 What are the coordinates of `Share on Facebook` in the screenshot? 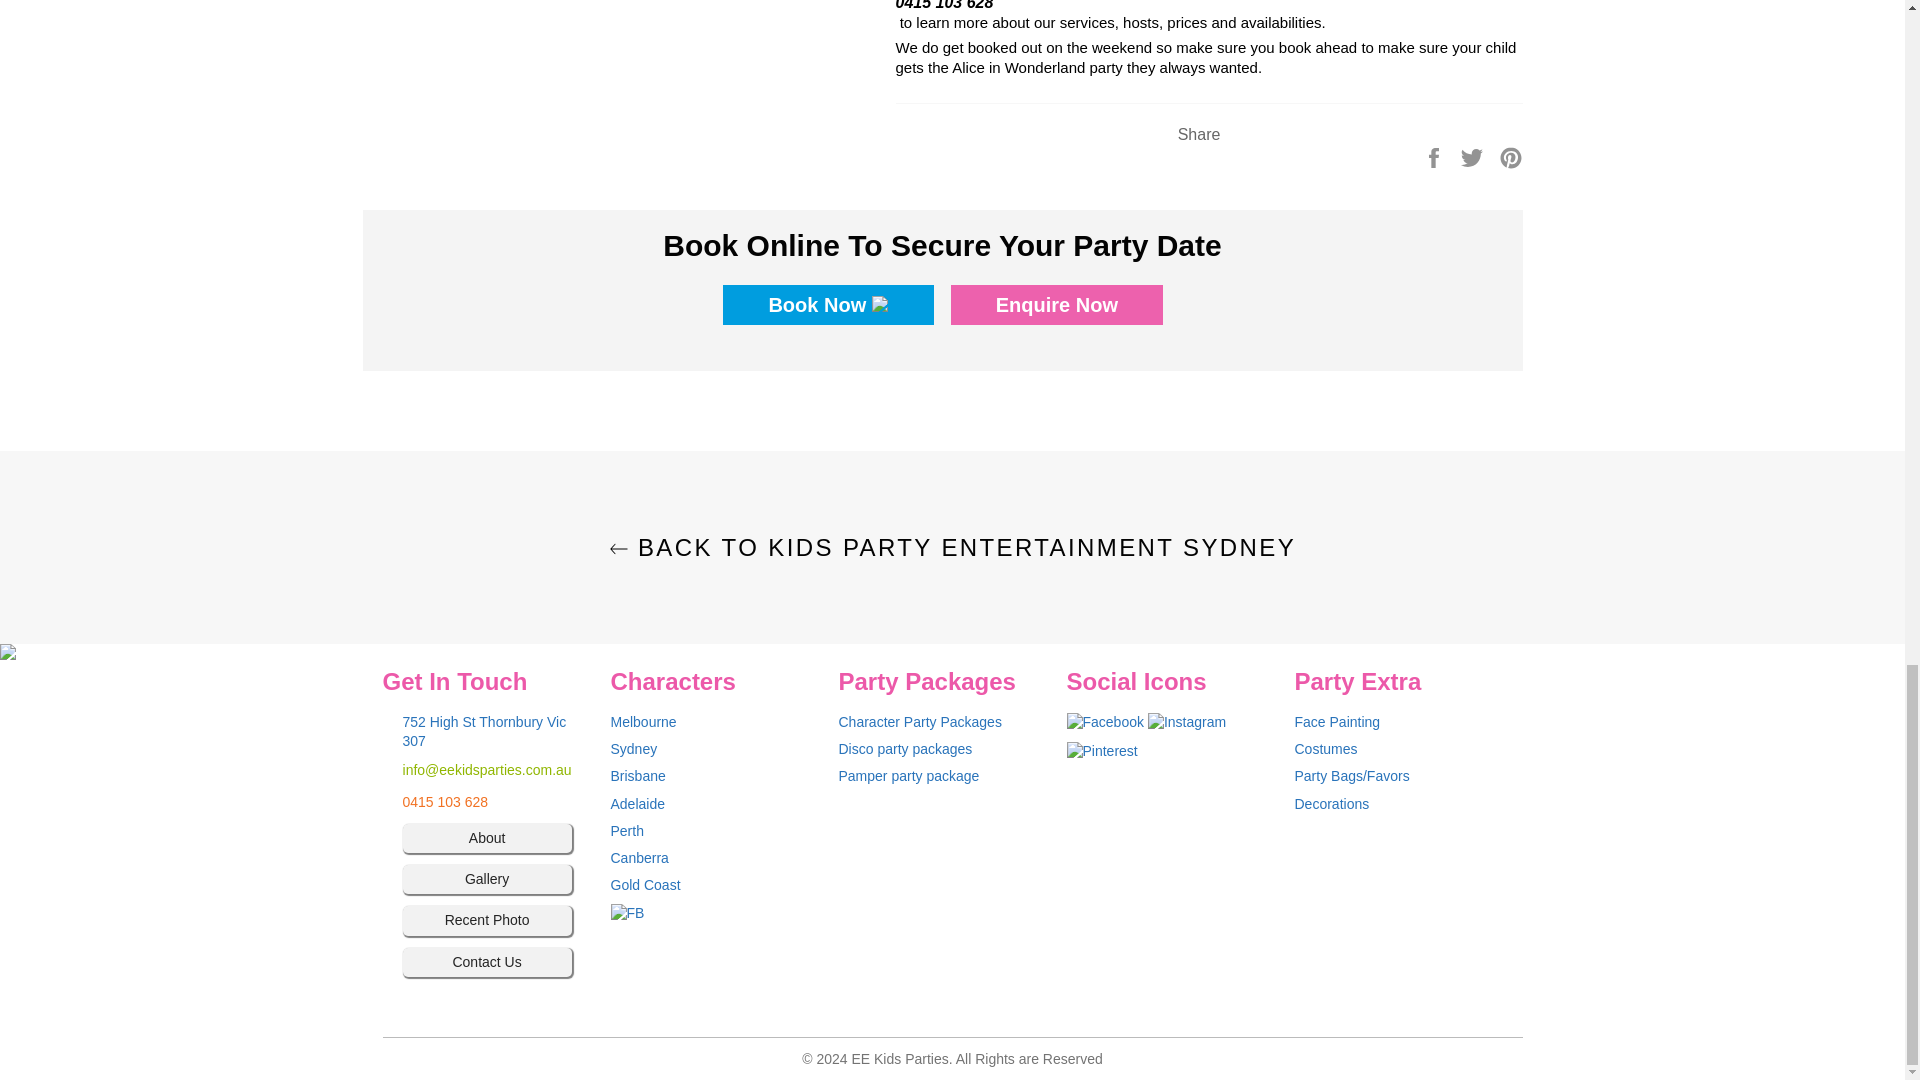 It's located at (1436, 156).